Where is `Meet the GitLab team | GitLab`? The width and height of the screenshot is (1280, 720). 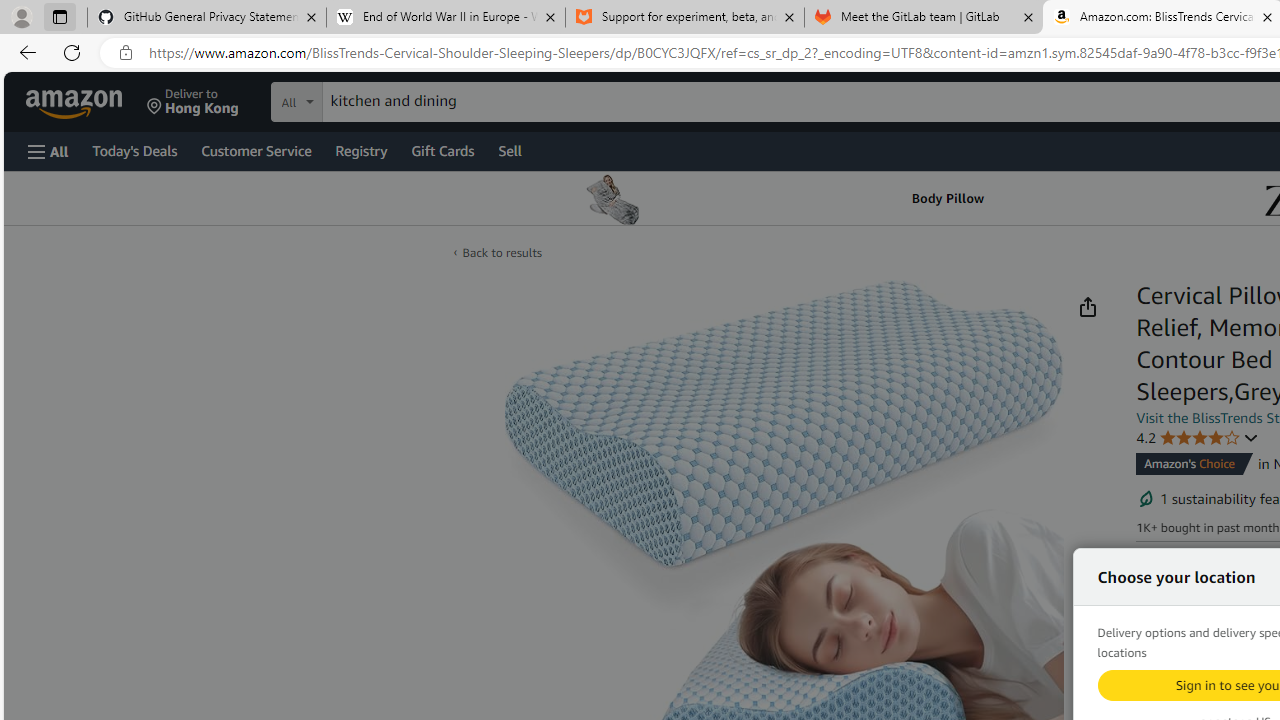 Meet the GitLab team | GitLab is located at coordinates (924, 18).